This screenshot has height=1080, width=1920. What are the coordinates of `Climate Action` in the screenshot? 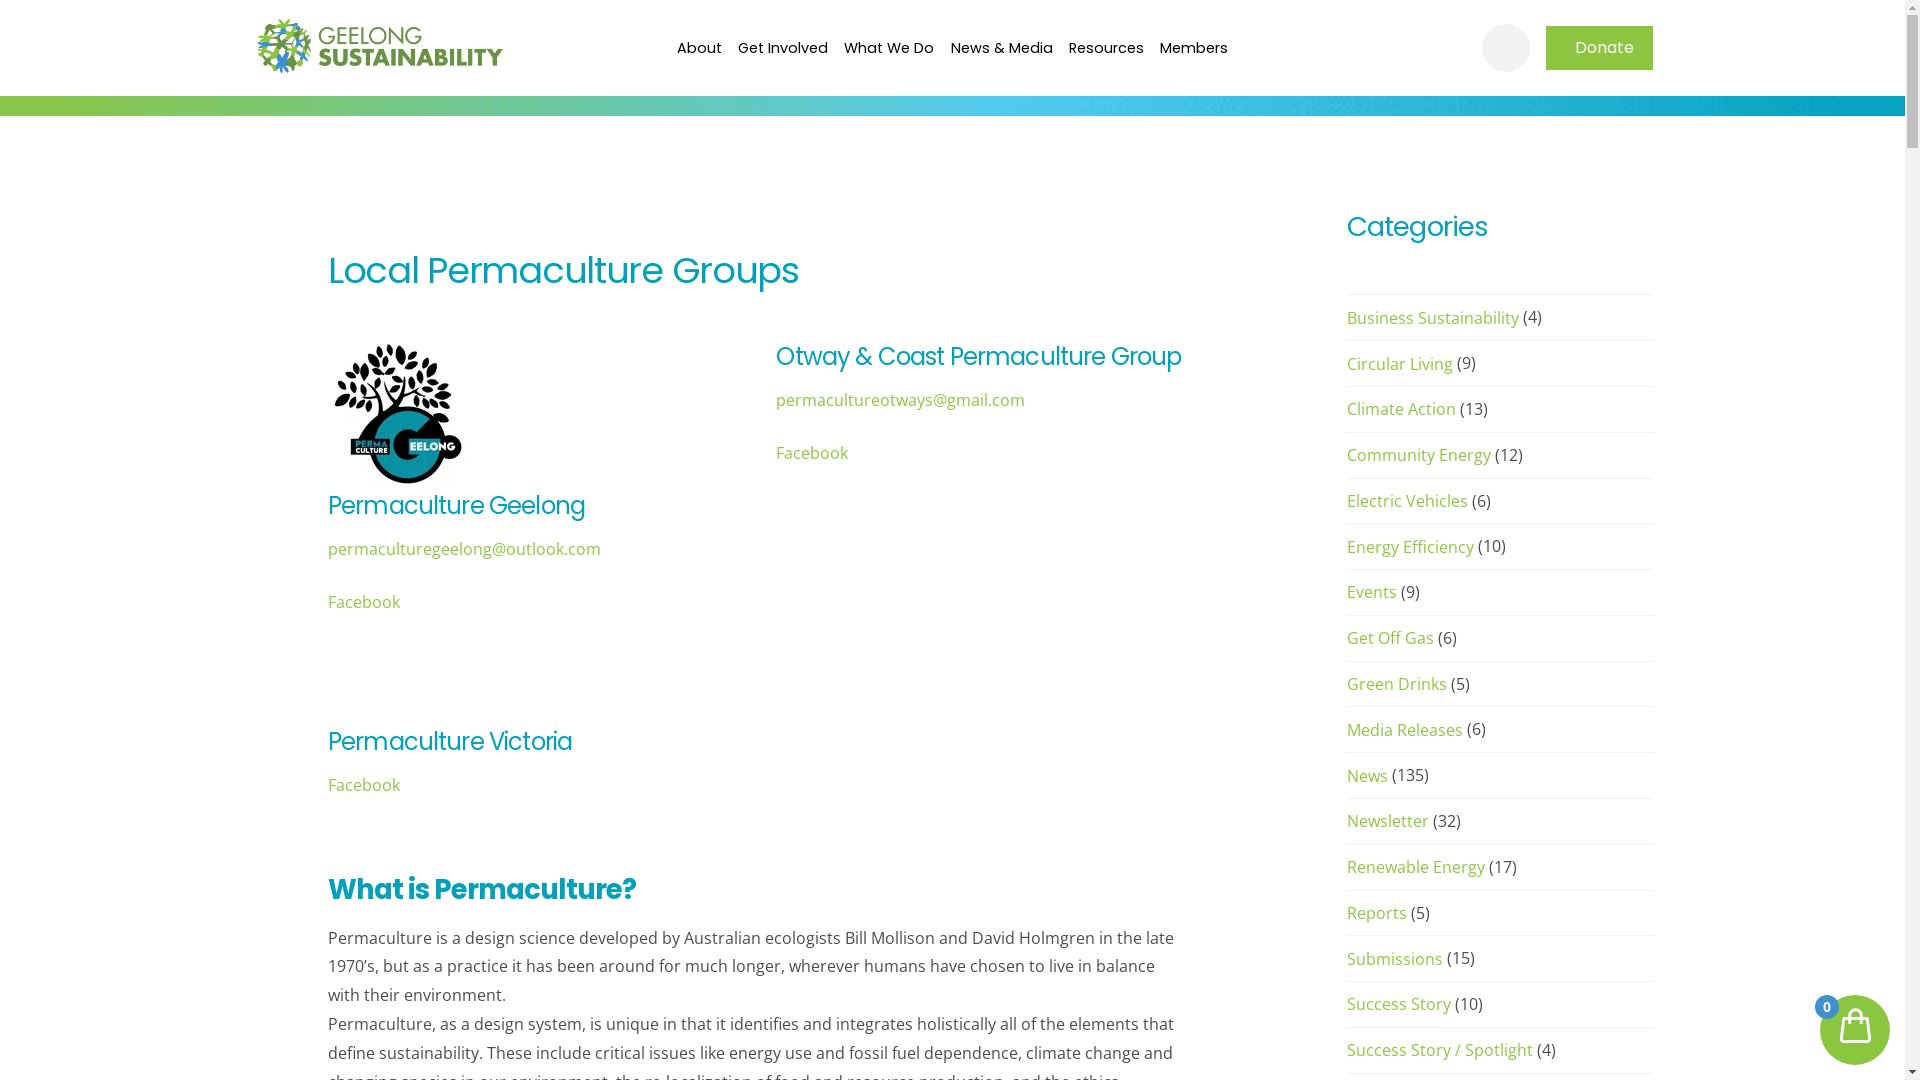 It's located at (1402, 409).